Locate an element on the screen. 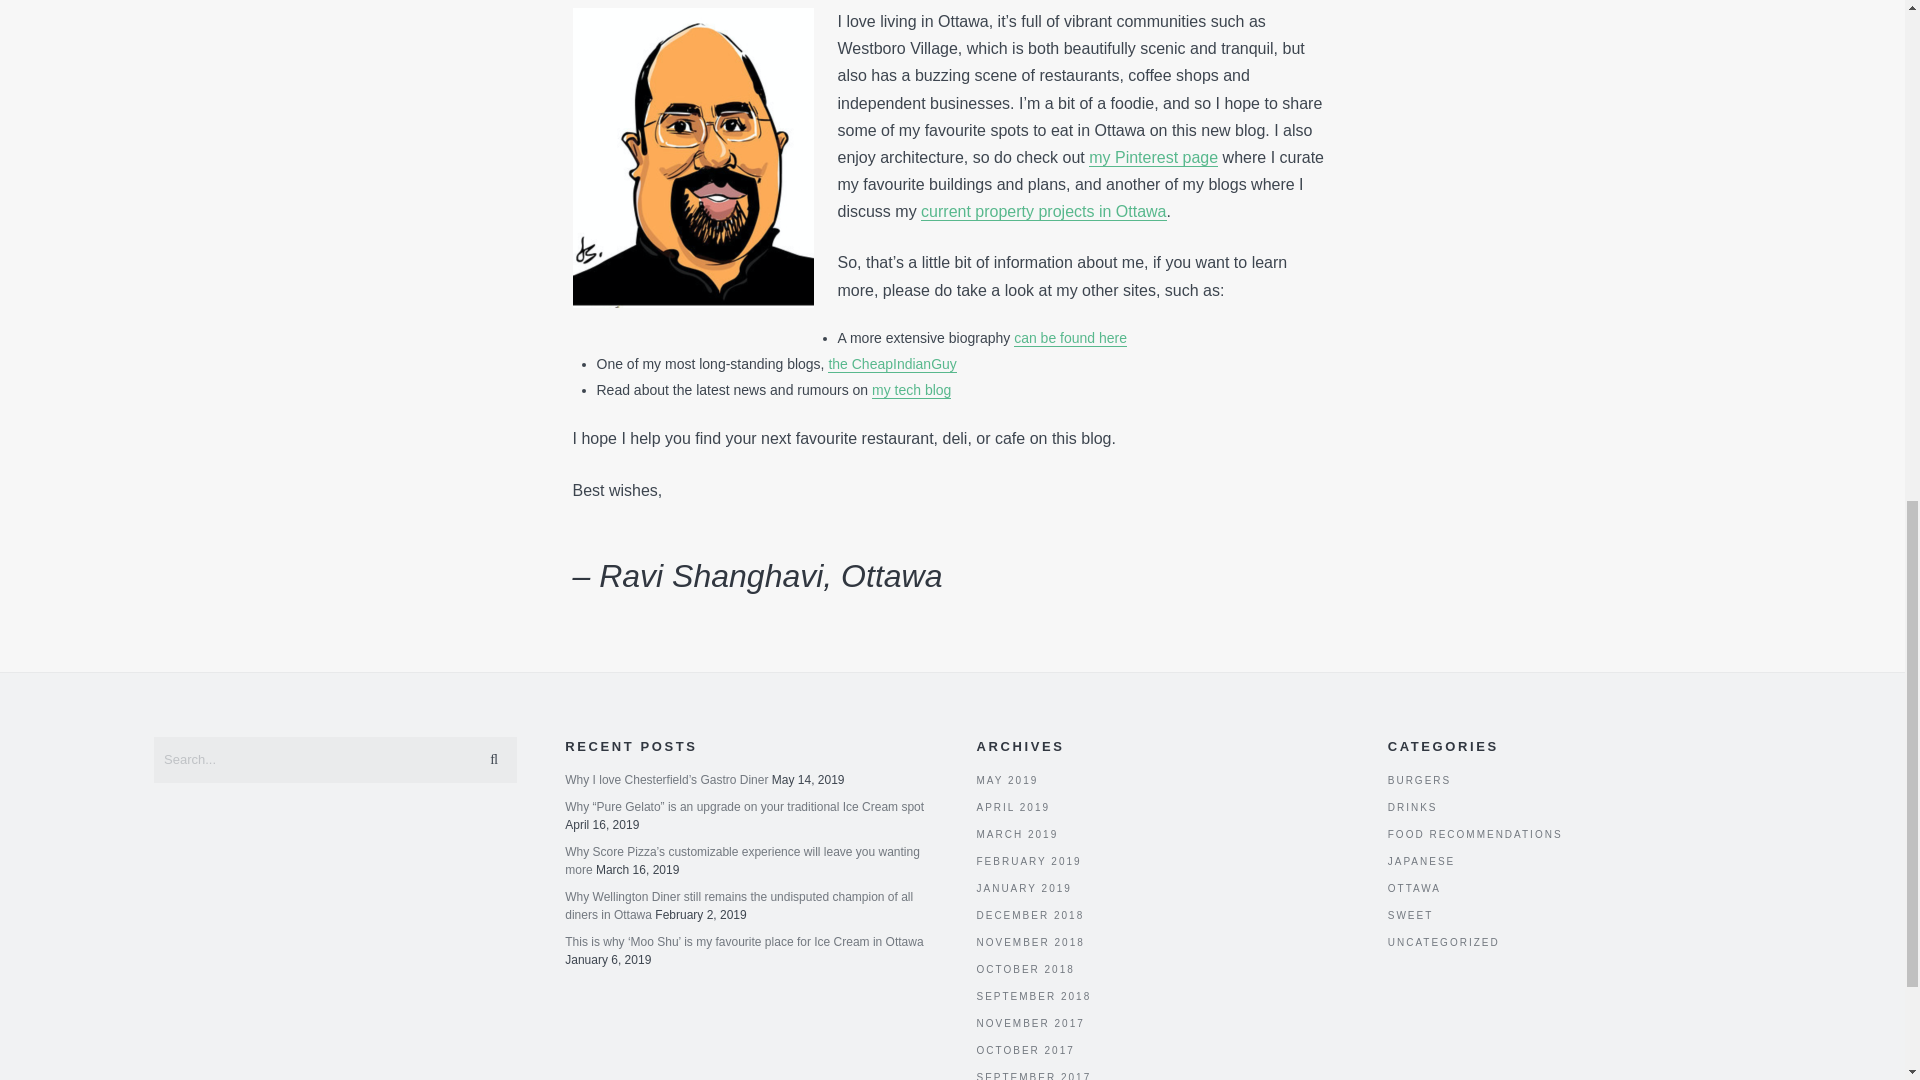 The image size is (1920, 1080). DRINKS is located at coordinates (1413, 808).